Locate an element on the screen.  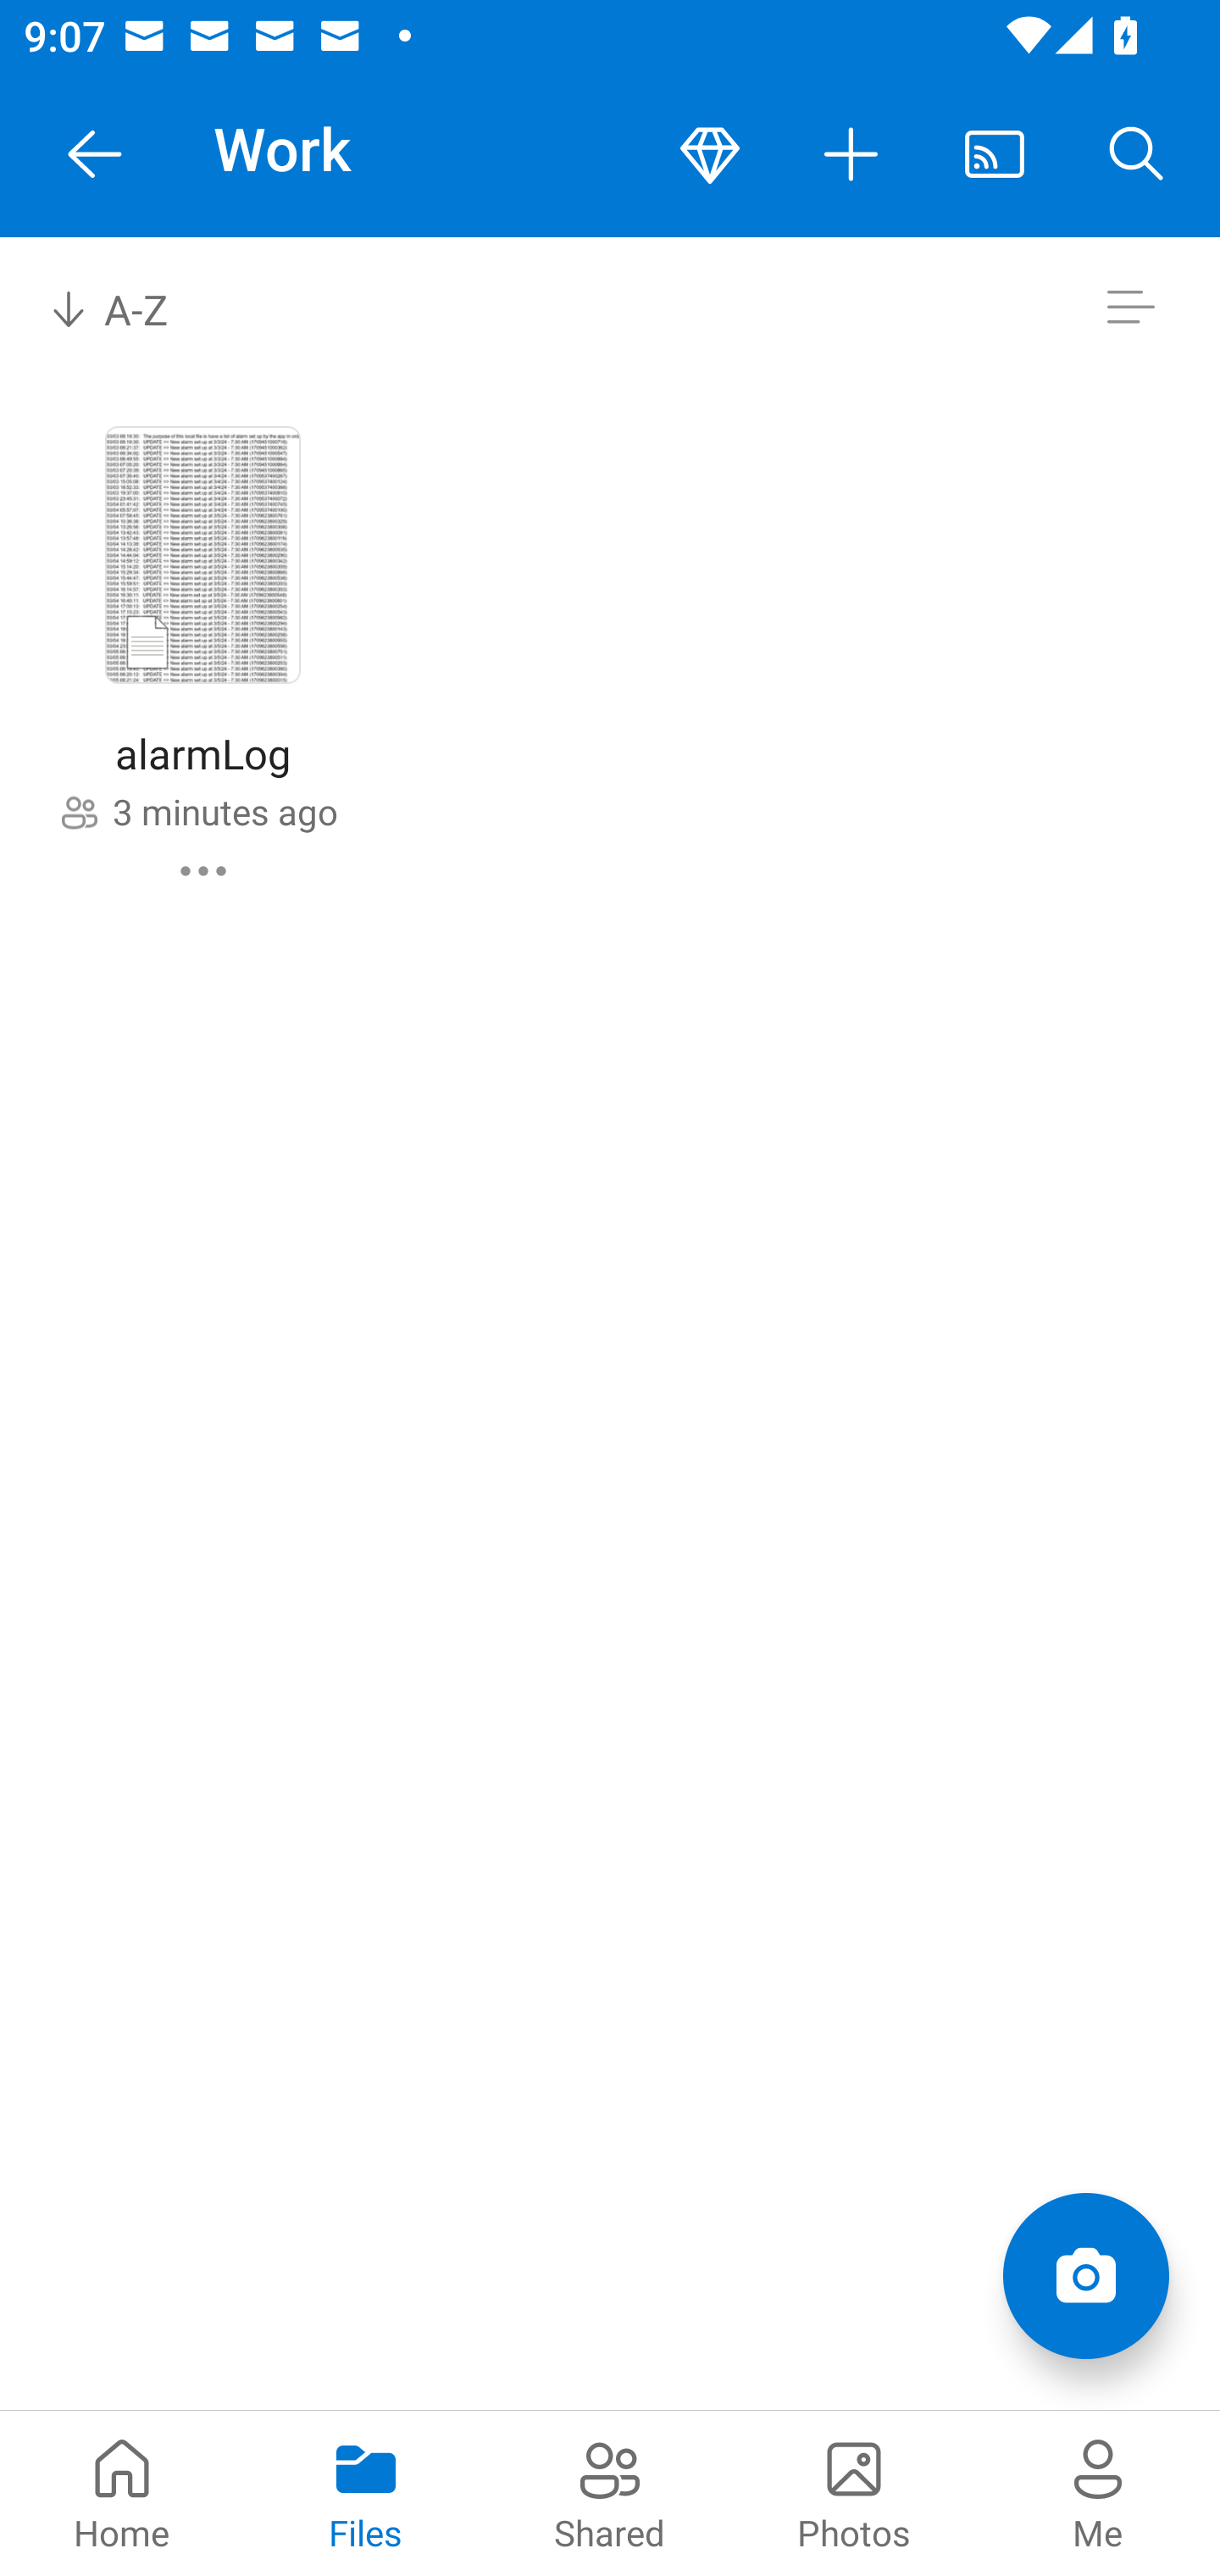
Search button is located at coordinates (1137, 154).